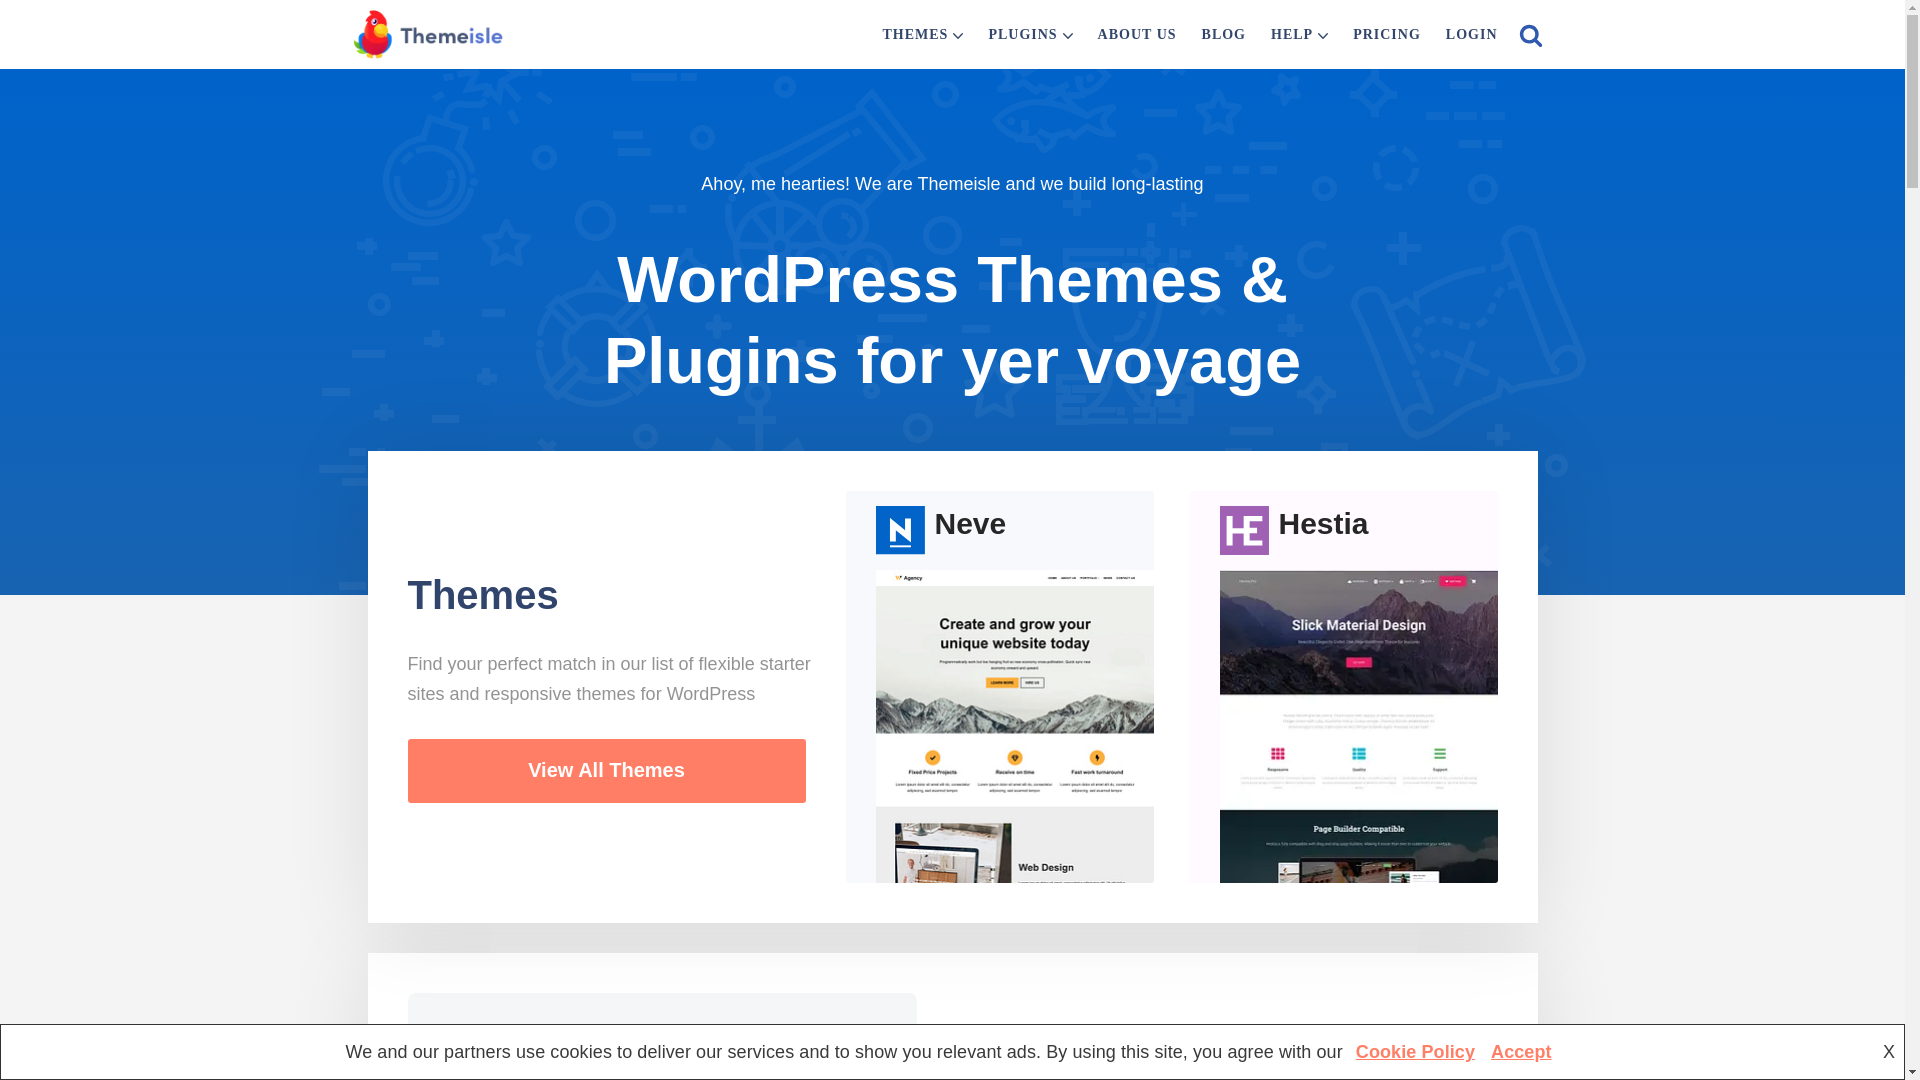  What do you see at coordinates (1292, 34) in the screenshot?
I see `HELP` at bounding box center [1292, 34].